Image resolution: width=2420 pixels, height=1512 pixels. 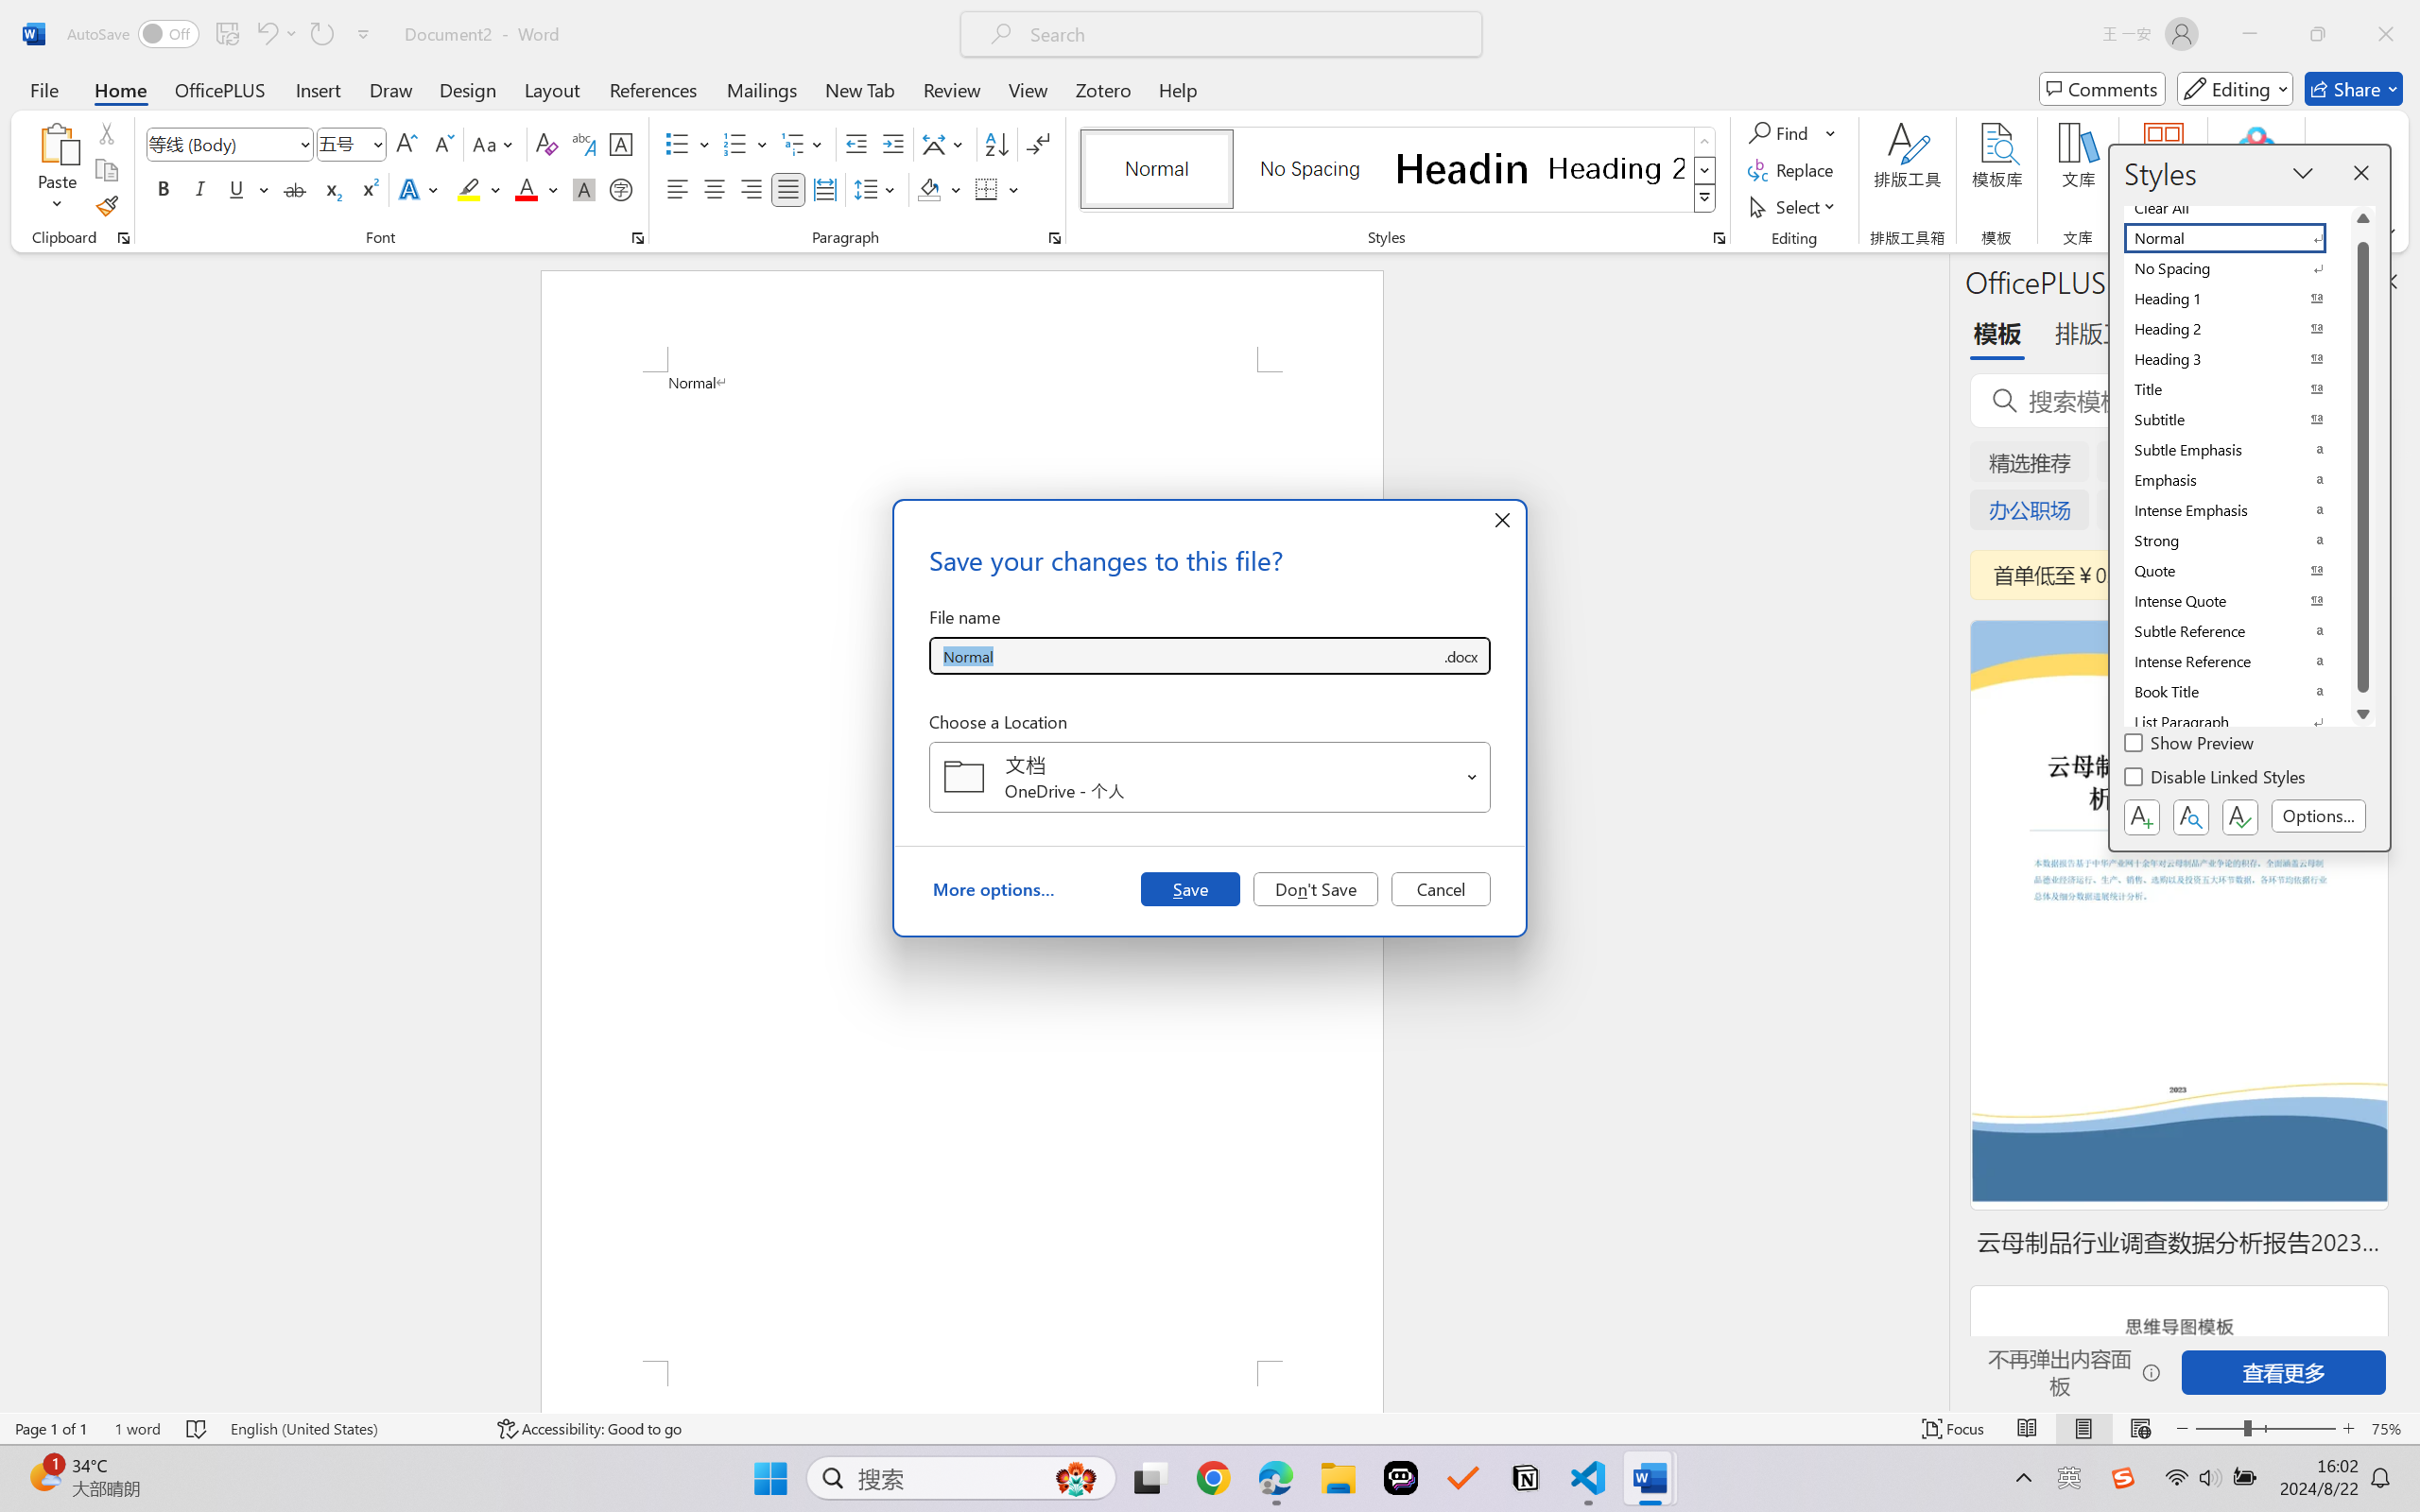 I want to click on File name, so click(x=1185, y=656).